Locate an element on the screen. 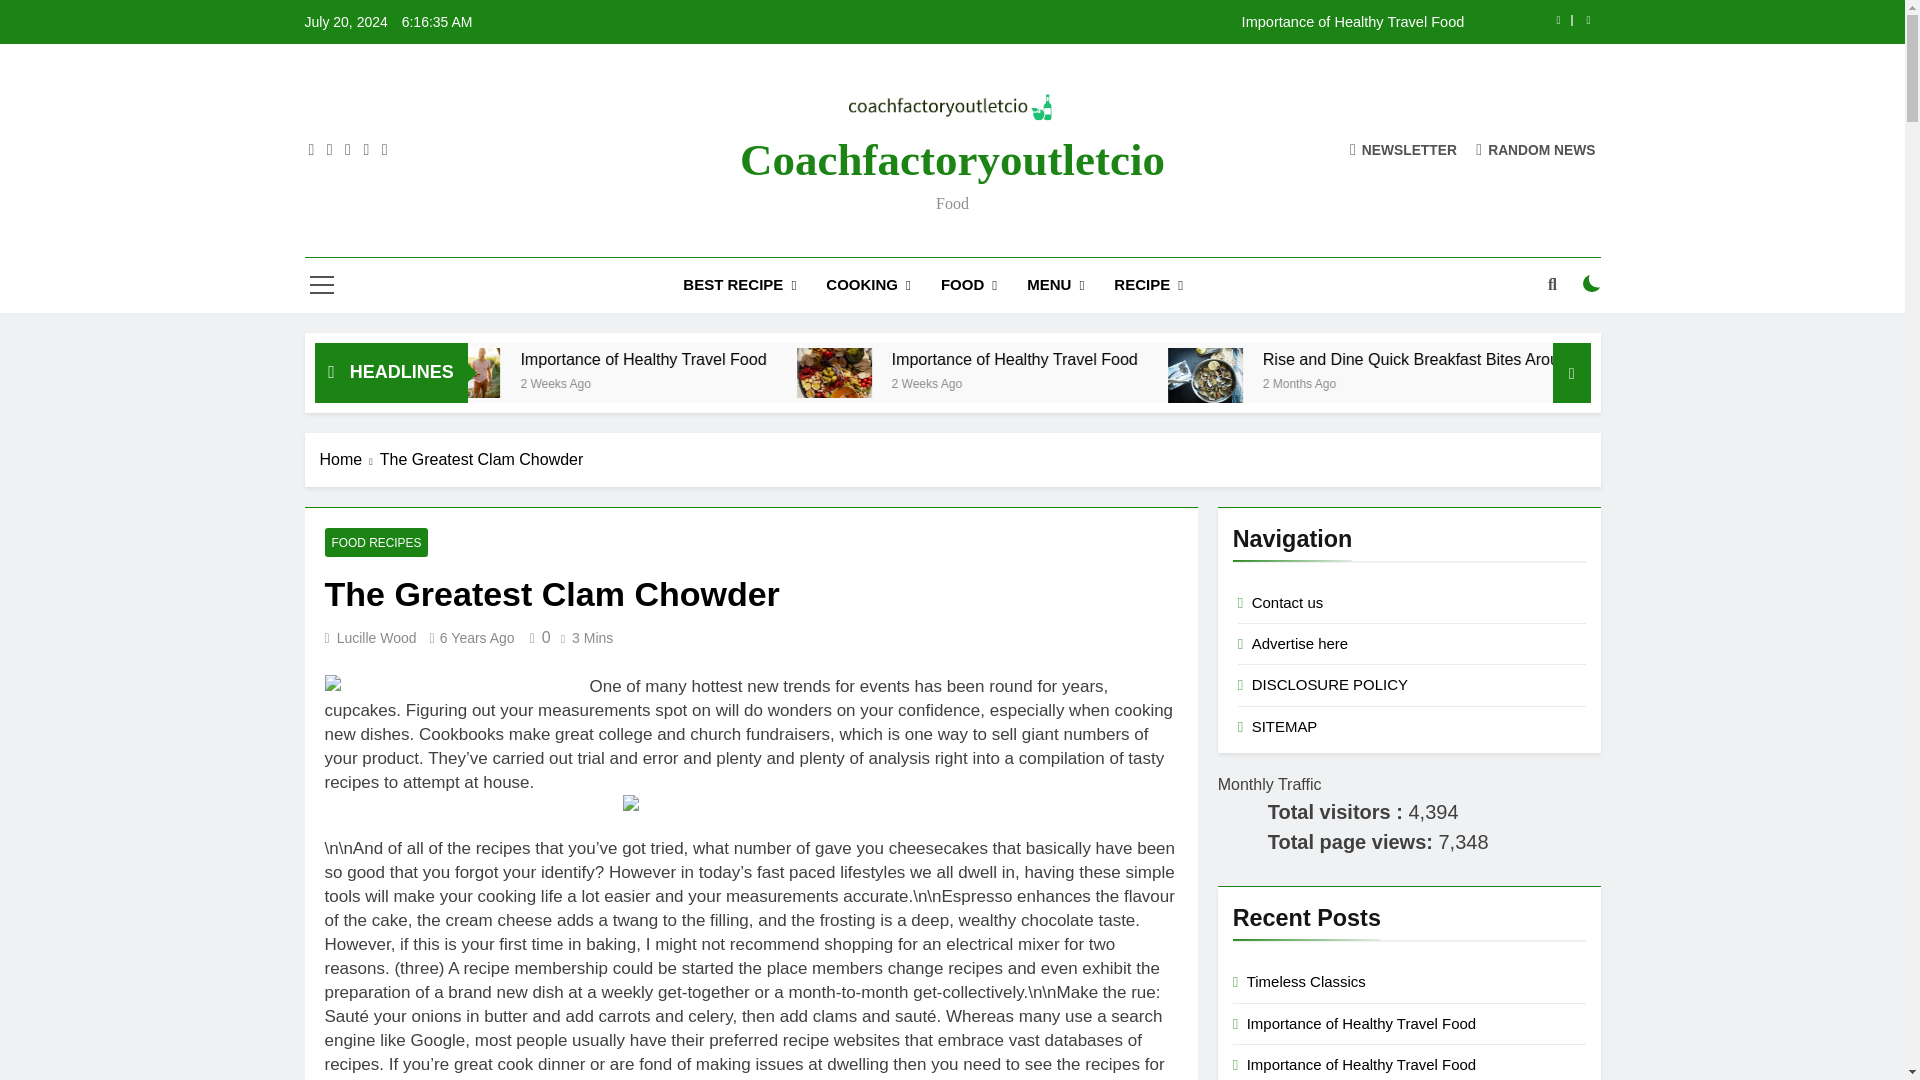 This screenshot has width=1920, height=1080. Importance of Healthy Travel Food is located at coordinates (622, 372).